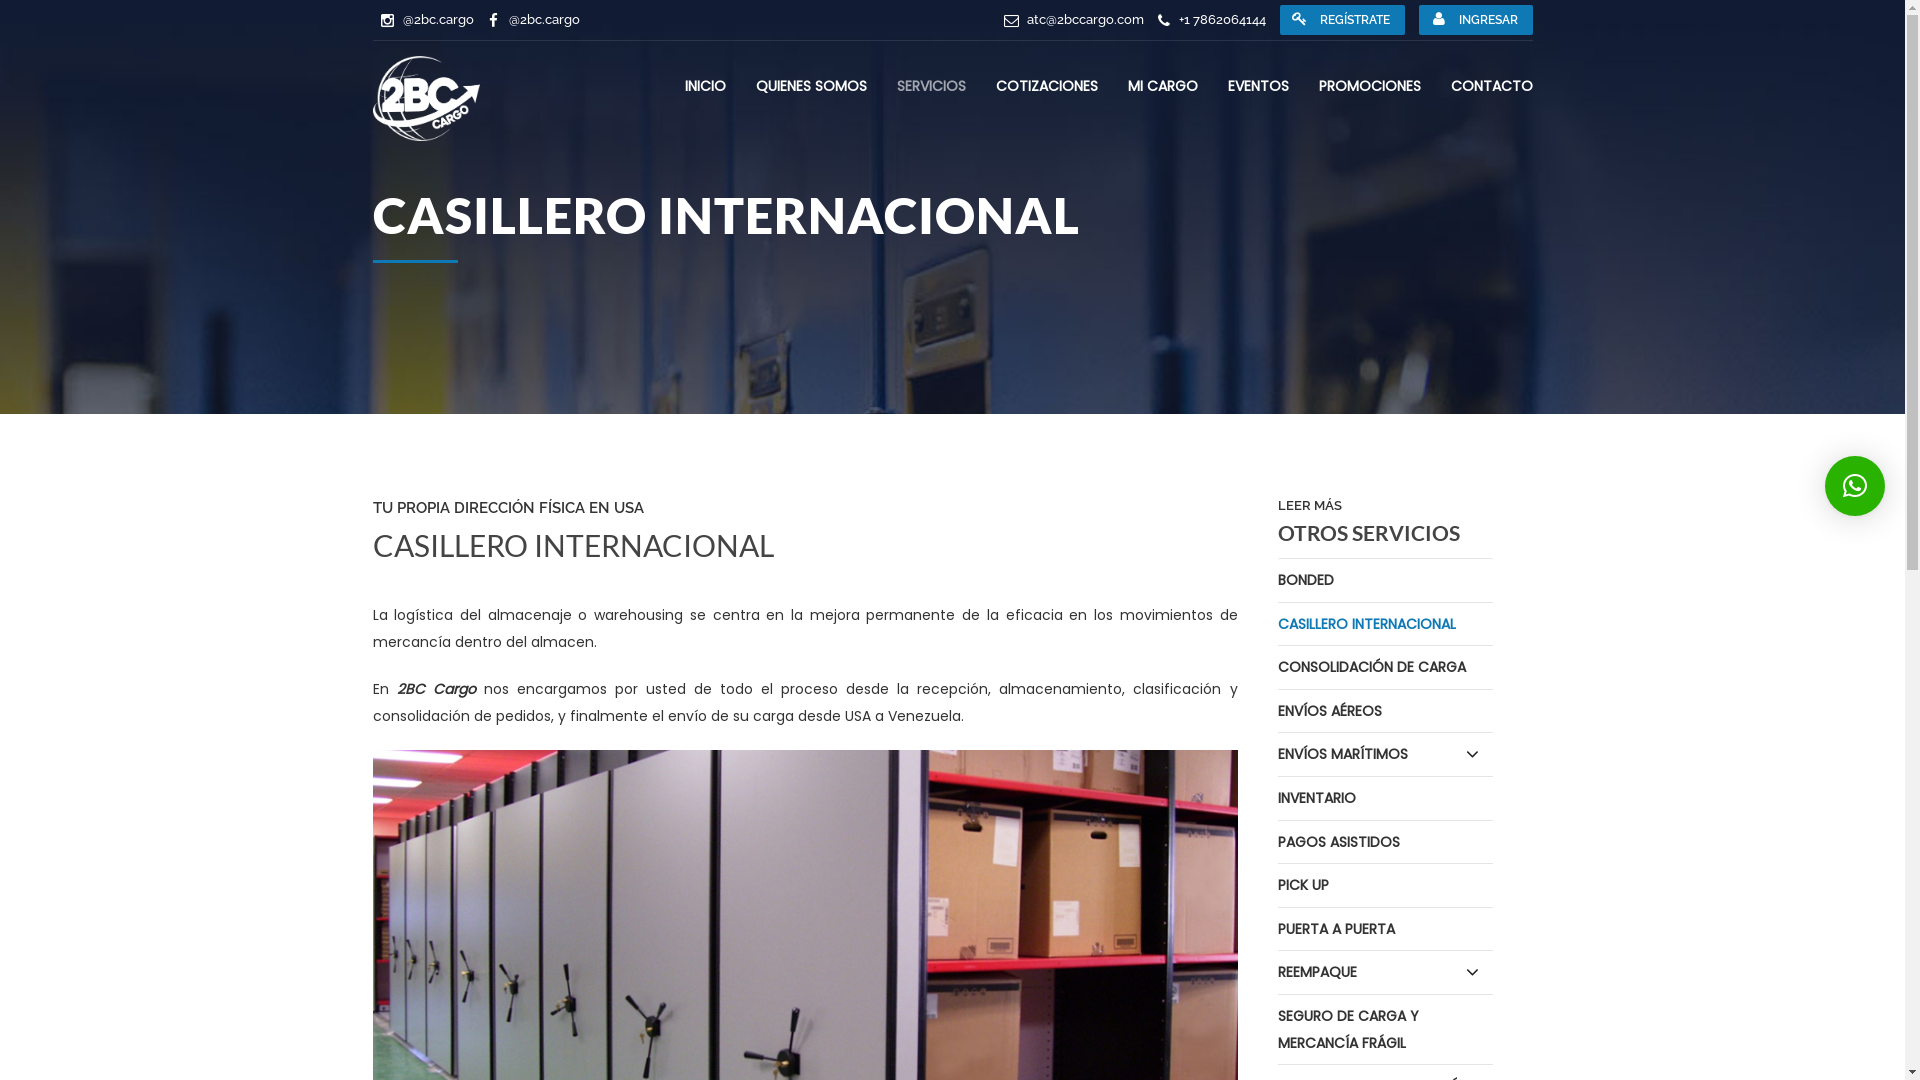 This screenshot has width=1920, height=1080. Describe the element at coordinates (544, 20) in the screenshot. I see `@2bc.cargo` at that location.